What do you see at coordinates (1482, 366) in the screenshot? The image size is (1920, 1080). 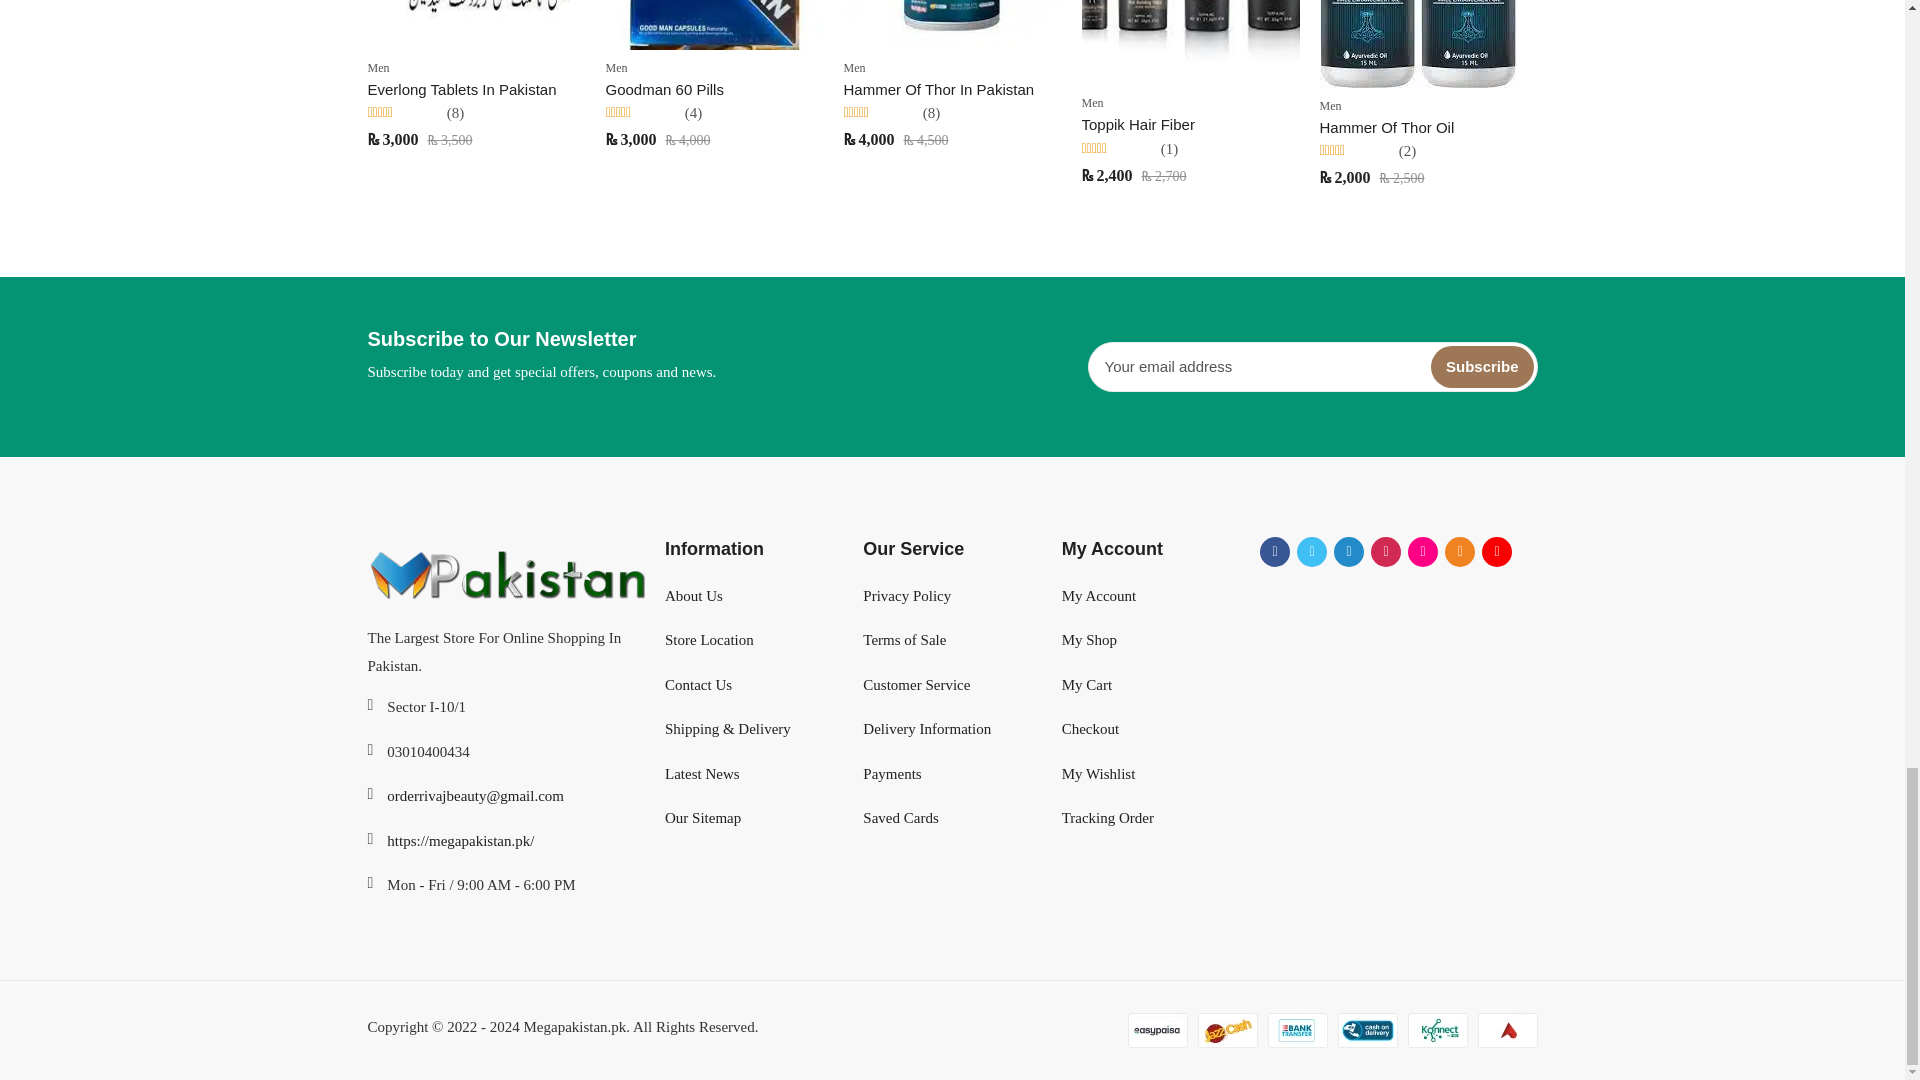 I see `Subscribe` at bounding box center [1482, 366].